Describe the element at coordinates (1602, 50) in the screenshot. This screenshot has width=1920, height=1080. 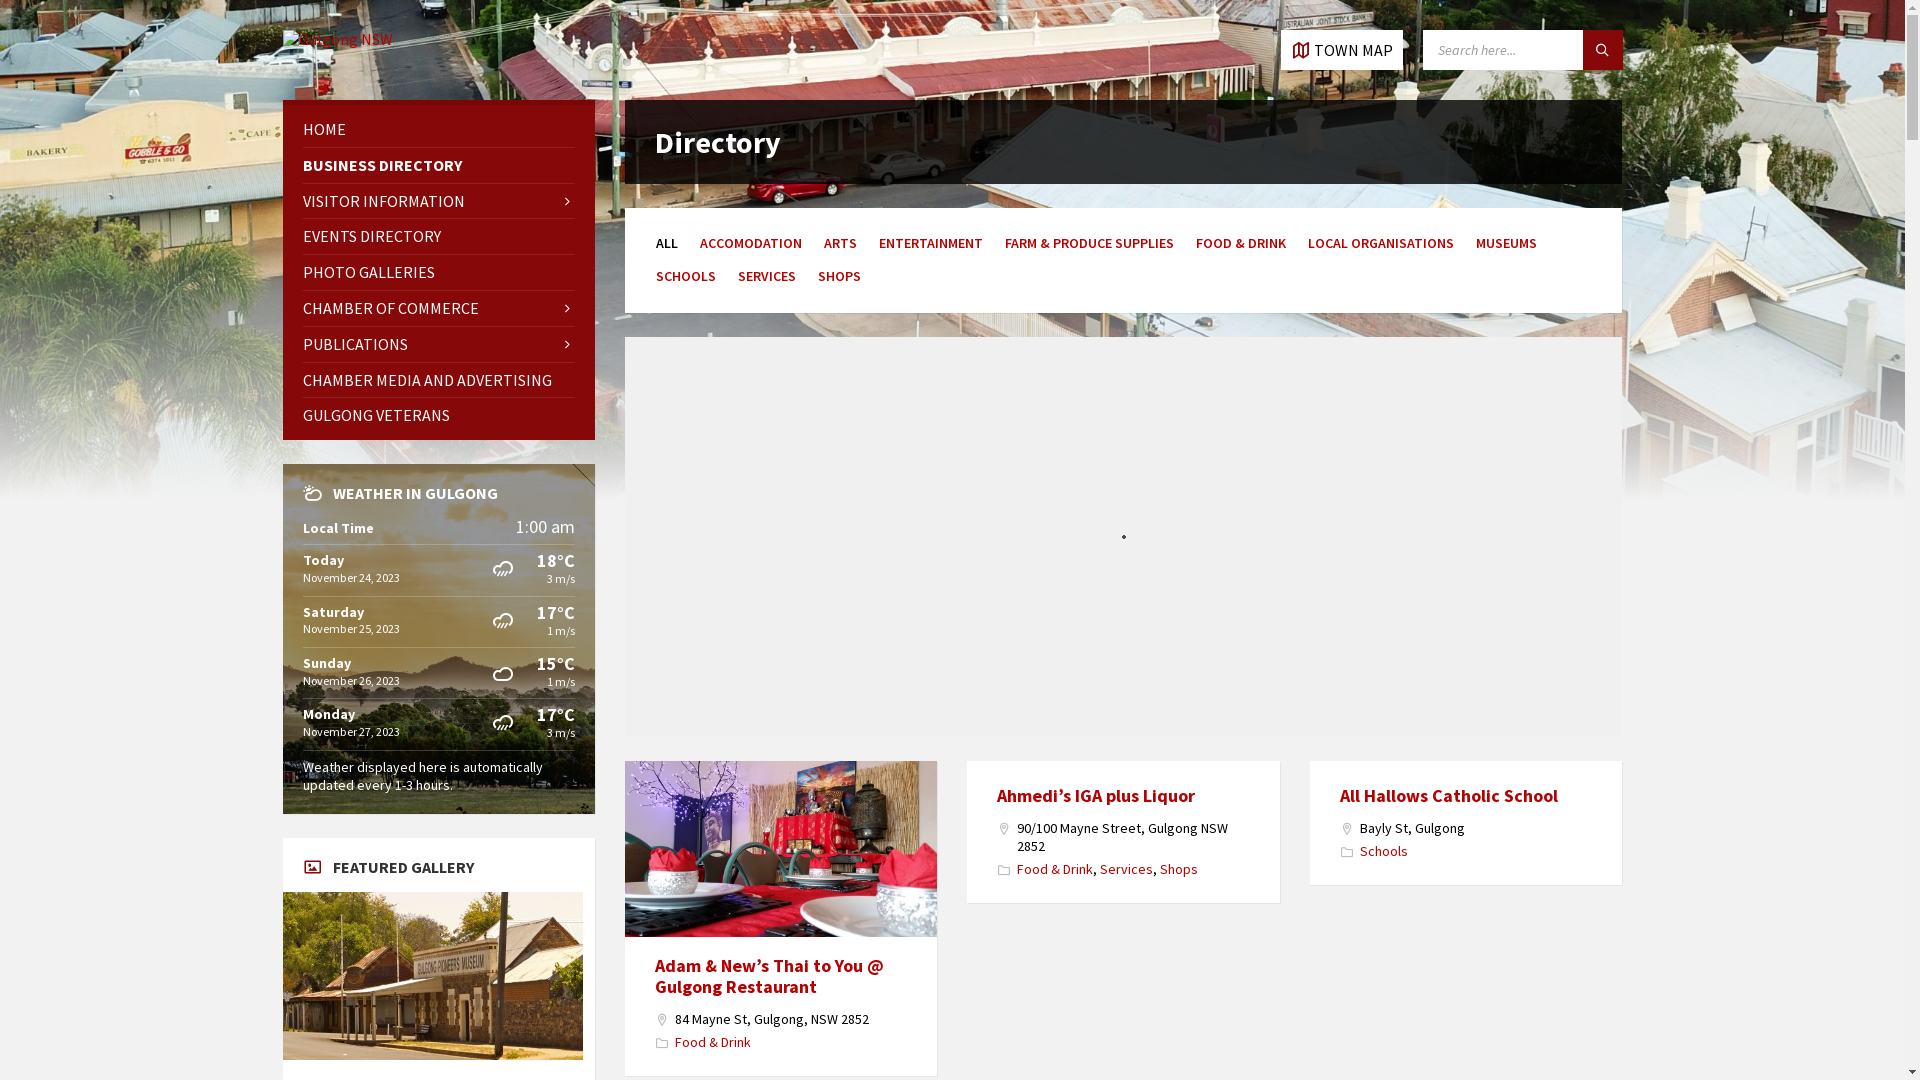
I see `Submit search` at that location.